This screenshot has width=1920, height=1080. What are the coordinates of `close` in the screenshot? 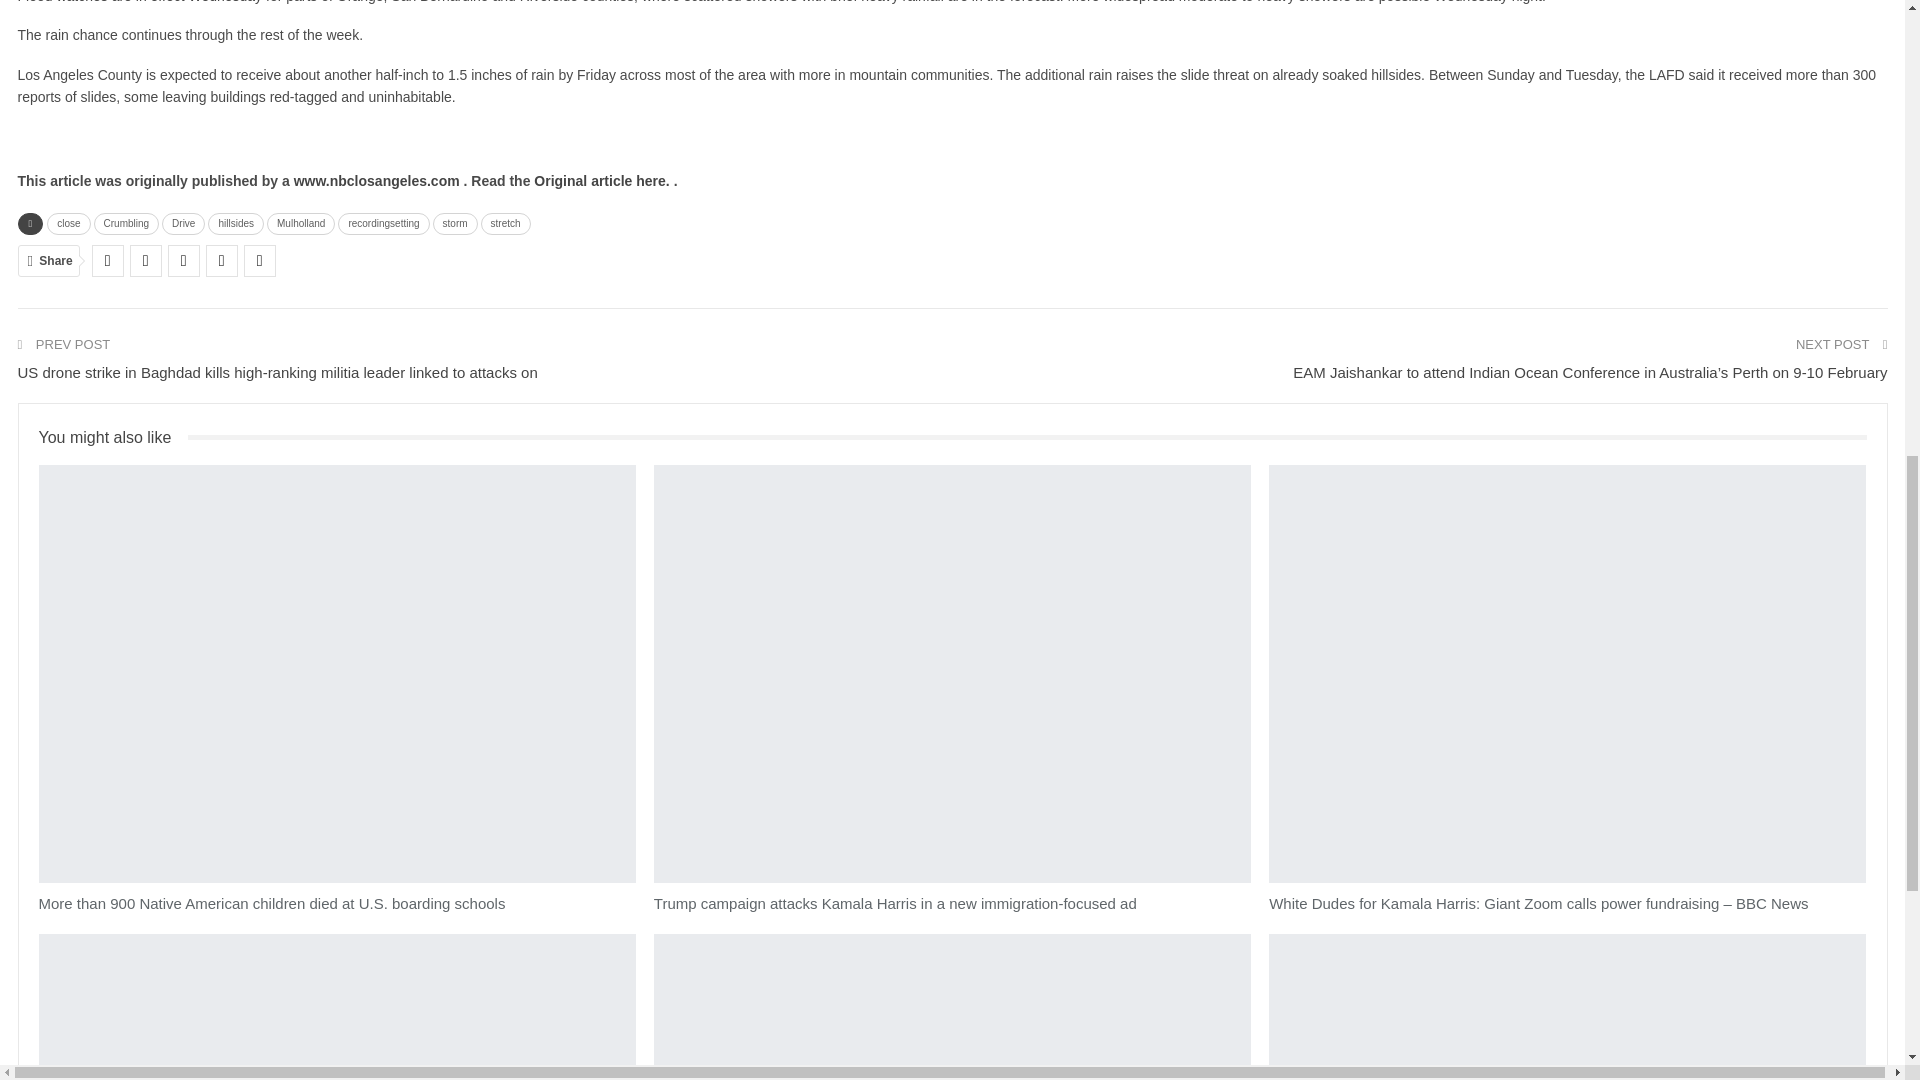 It's located at (68, 224).